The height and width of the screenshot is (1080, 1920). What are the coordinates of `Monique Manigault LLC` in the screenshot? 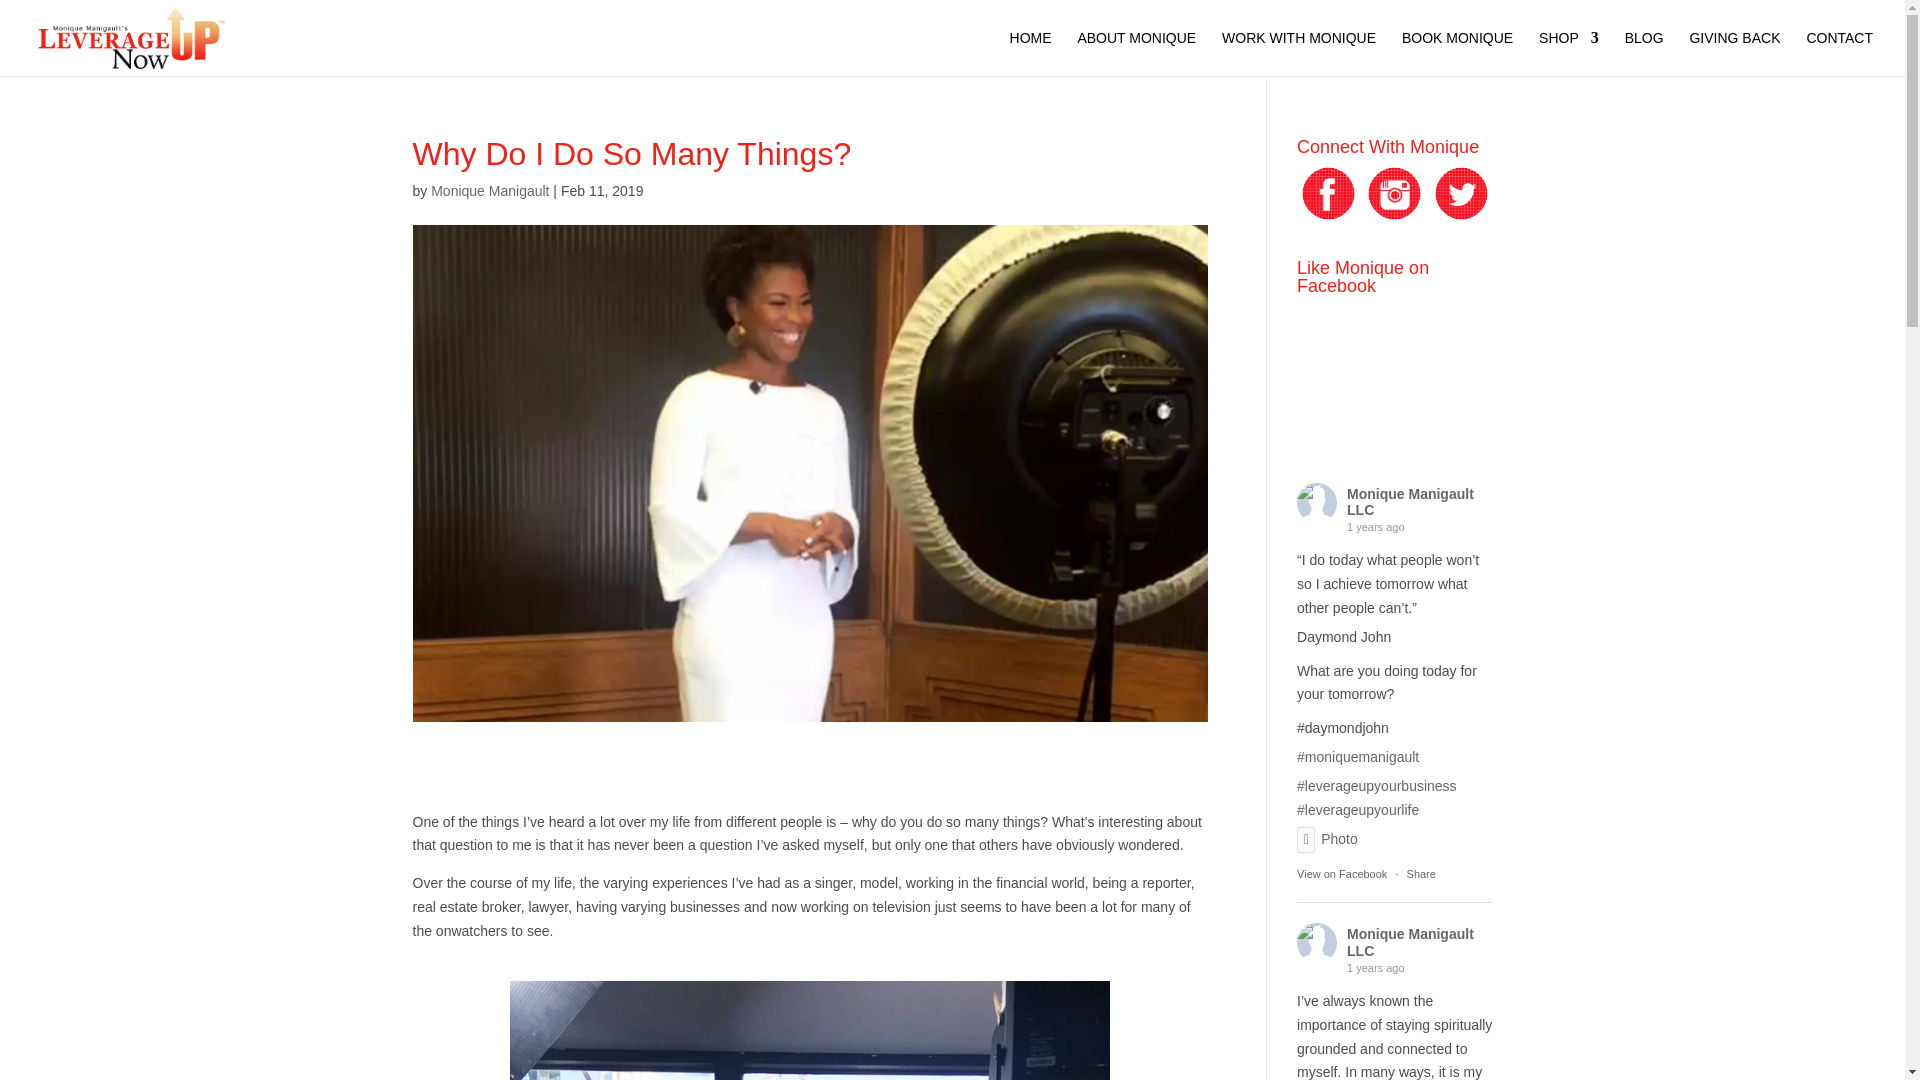 It's located at (1316, 943).